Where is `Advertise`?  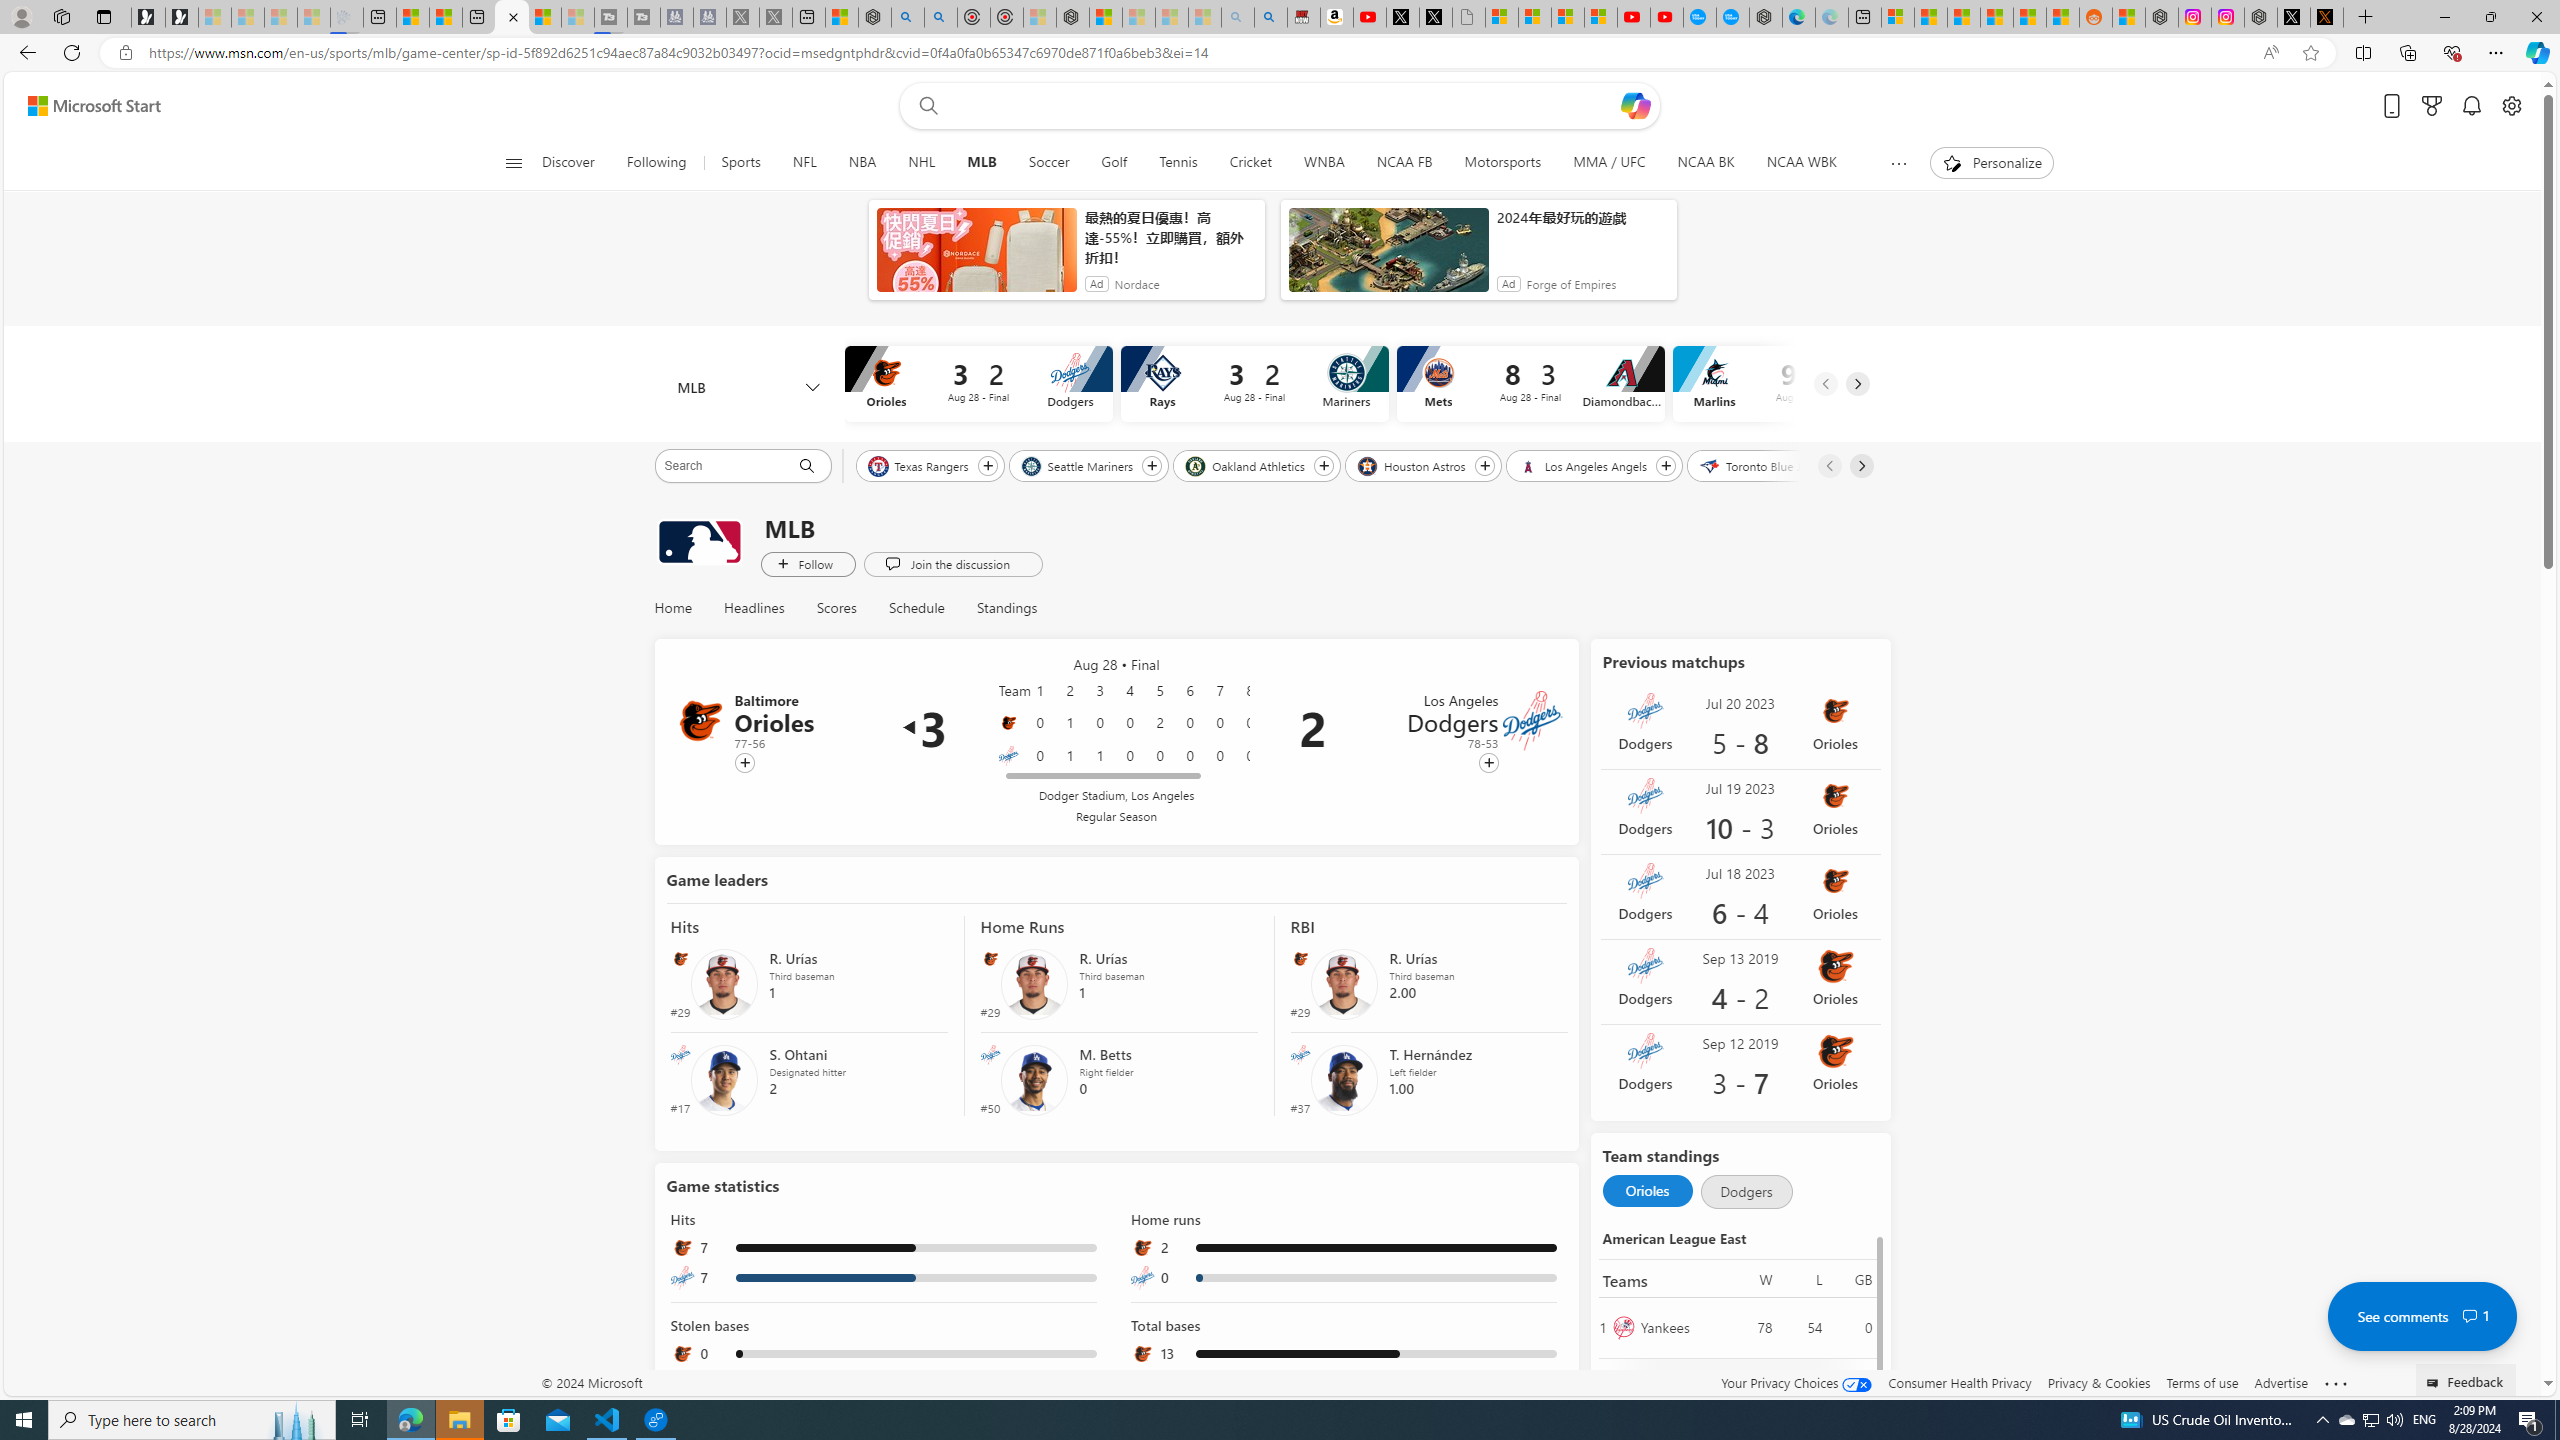 Advertise is located at coordinates (2280, 1382).